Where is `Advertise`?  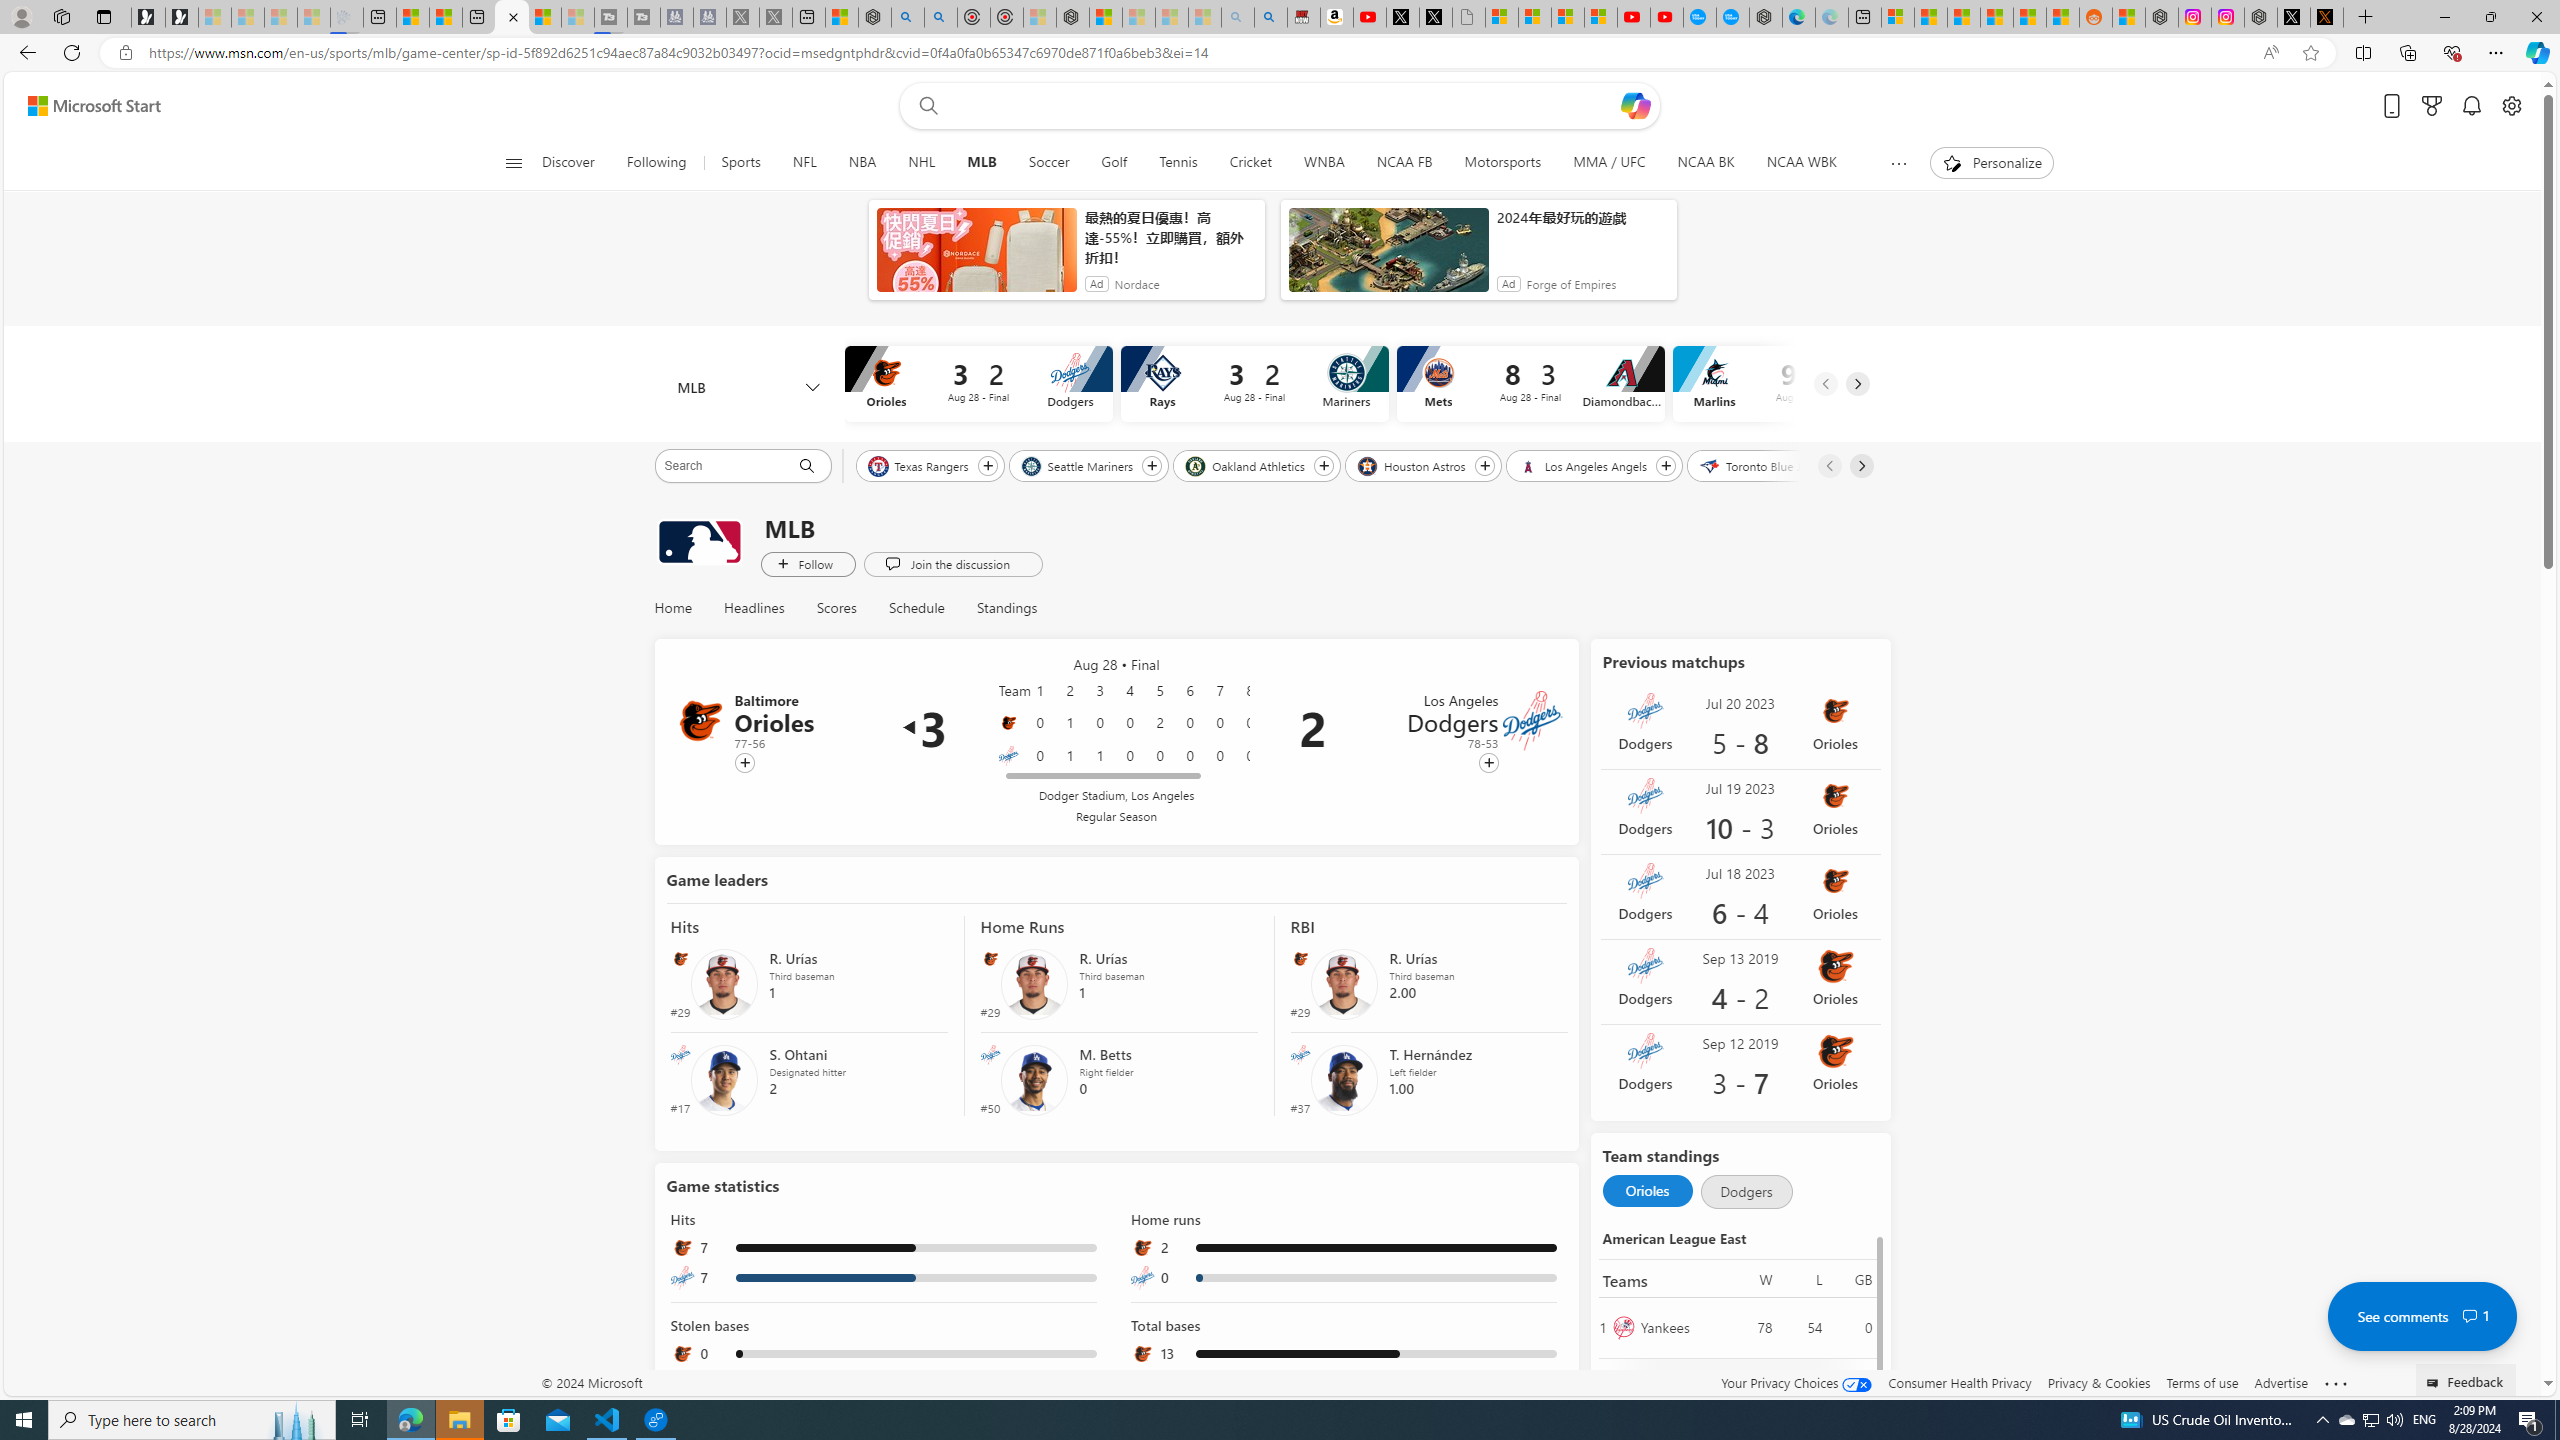 Advertise is located at coordinates (2280, 1382).